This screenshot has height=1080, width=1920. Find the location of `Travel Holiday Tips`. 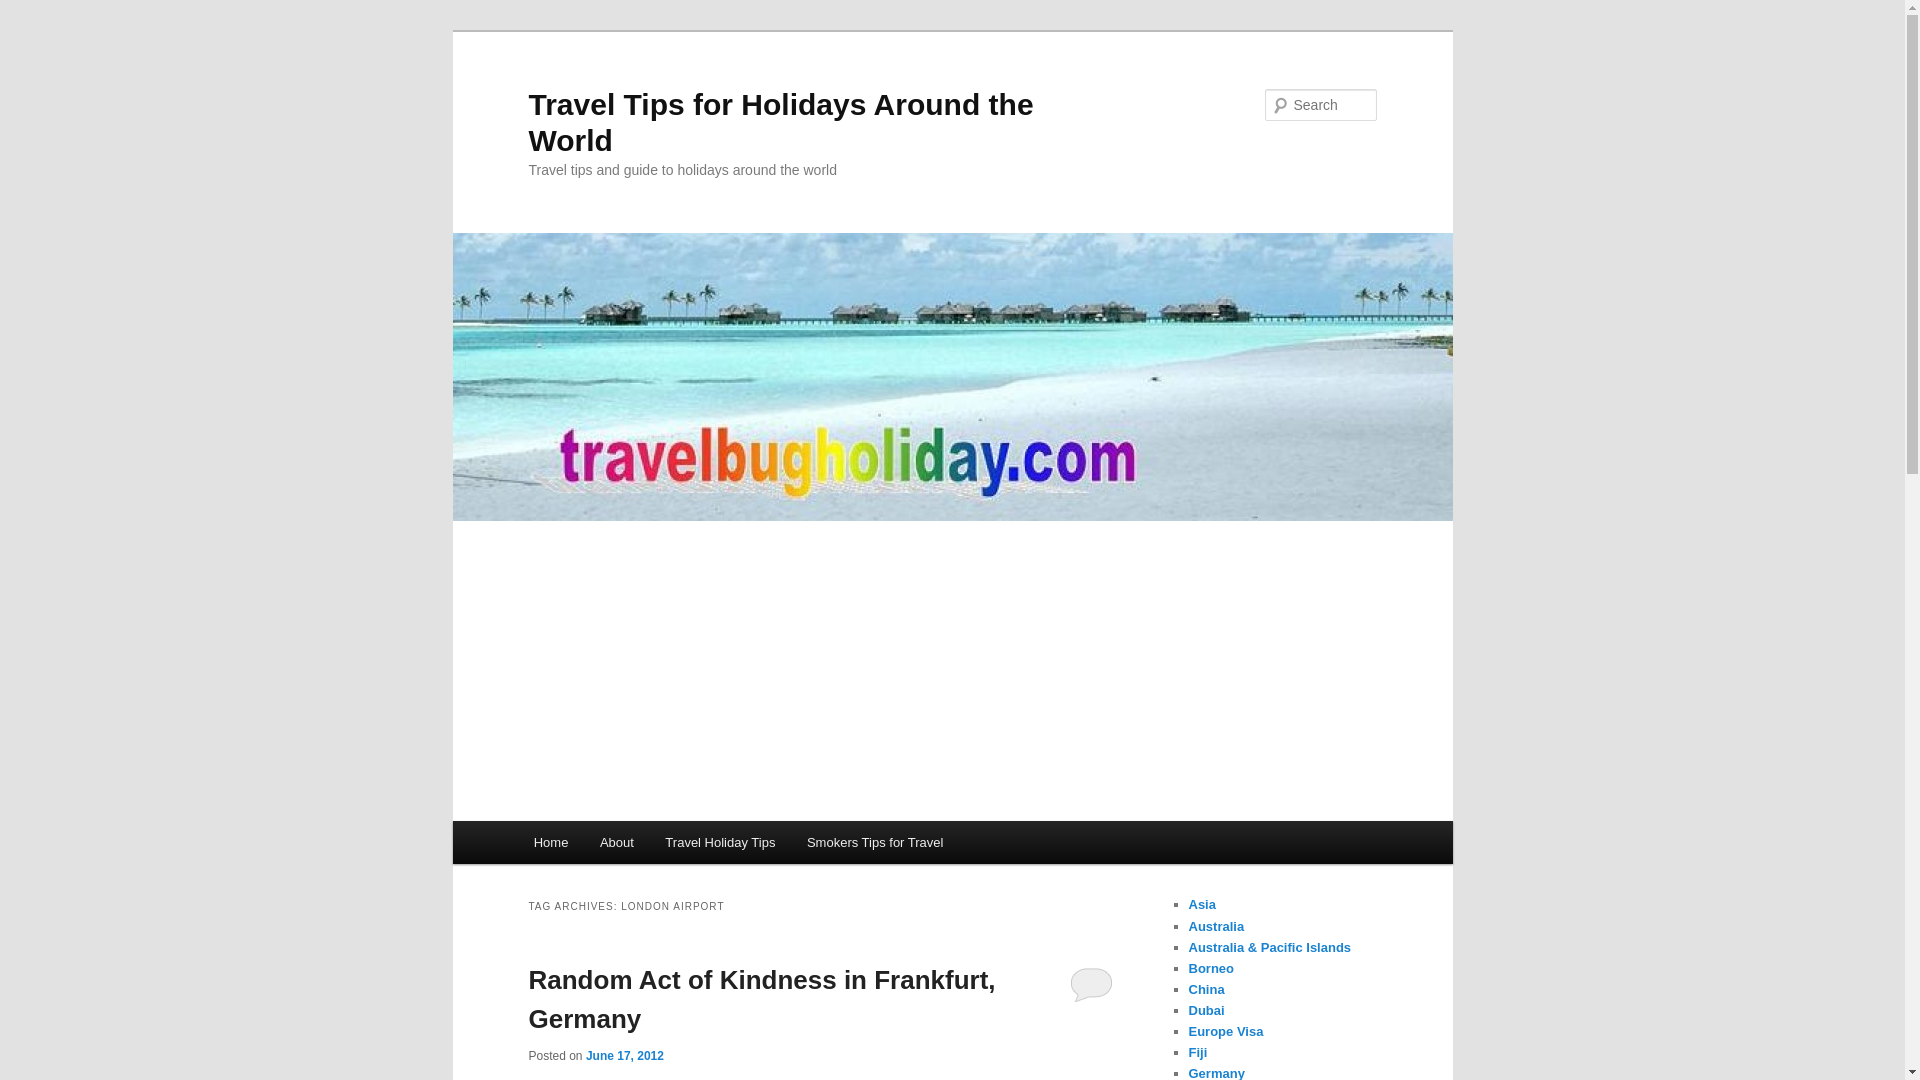

Travel Holiday Tips is located at coordinates (720, 842).